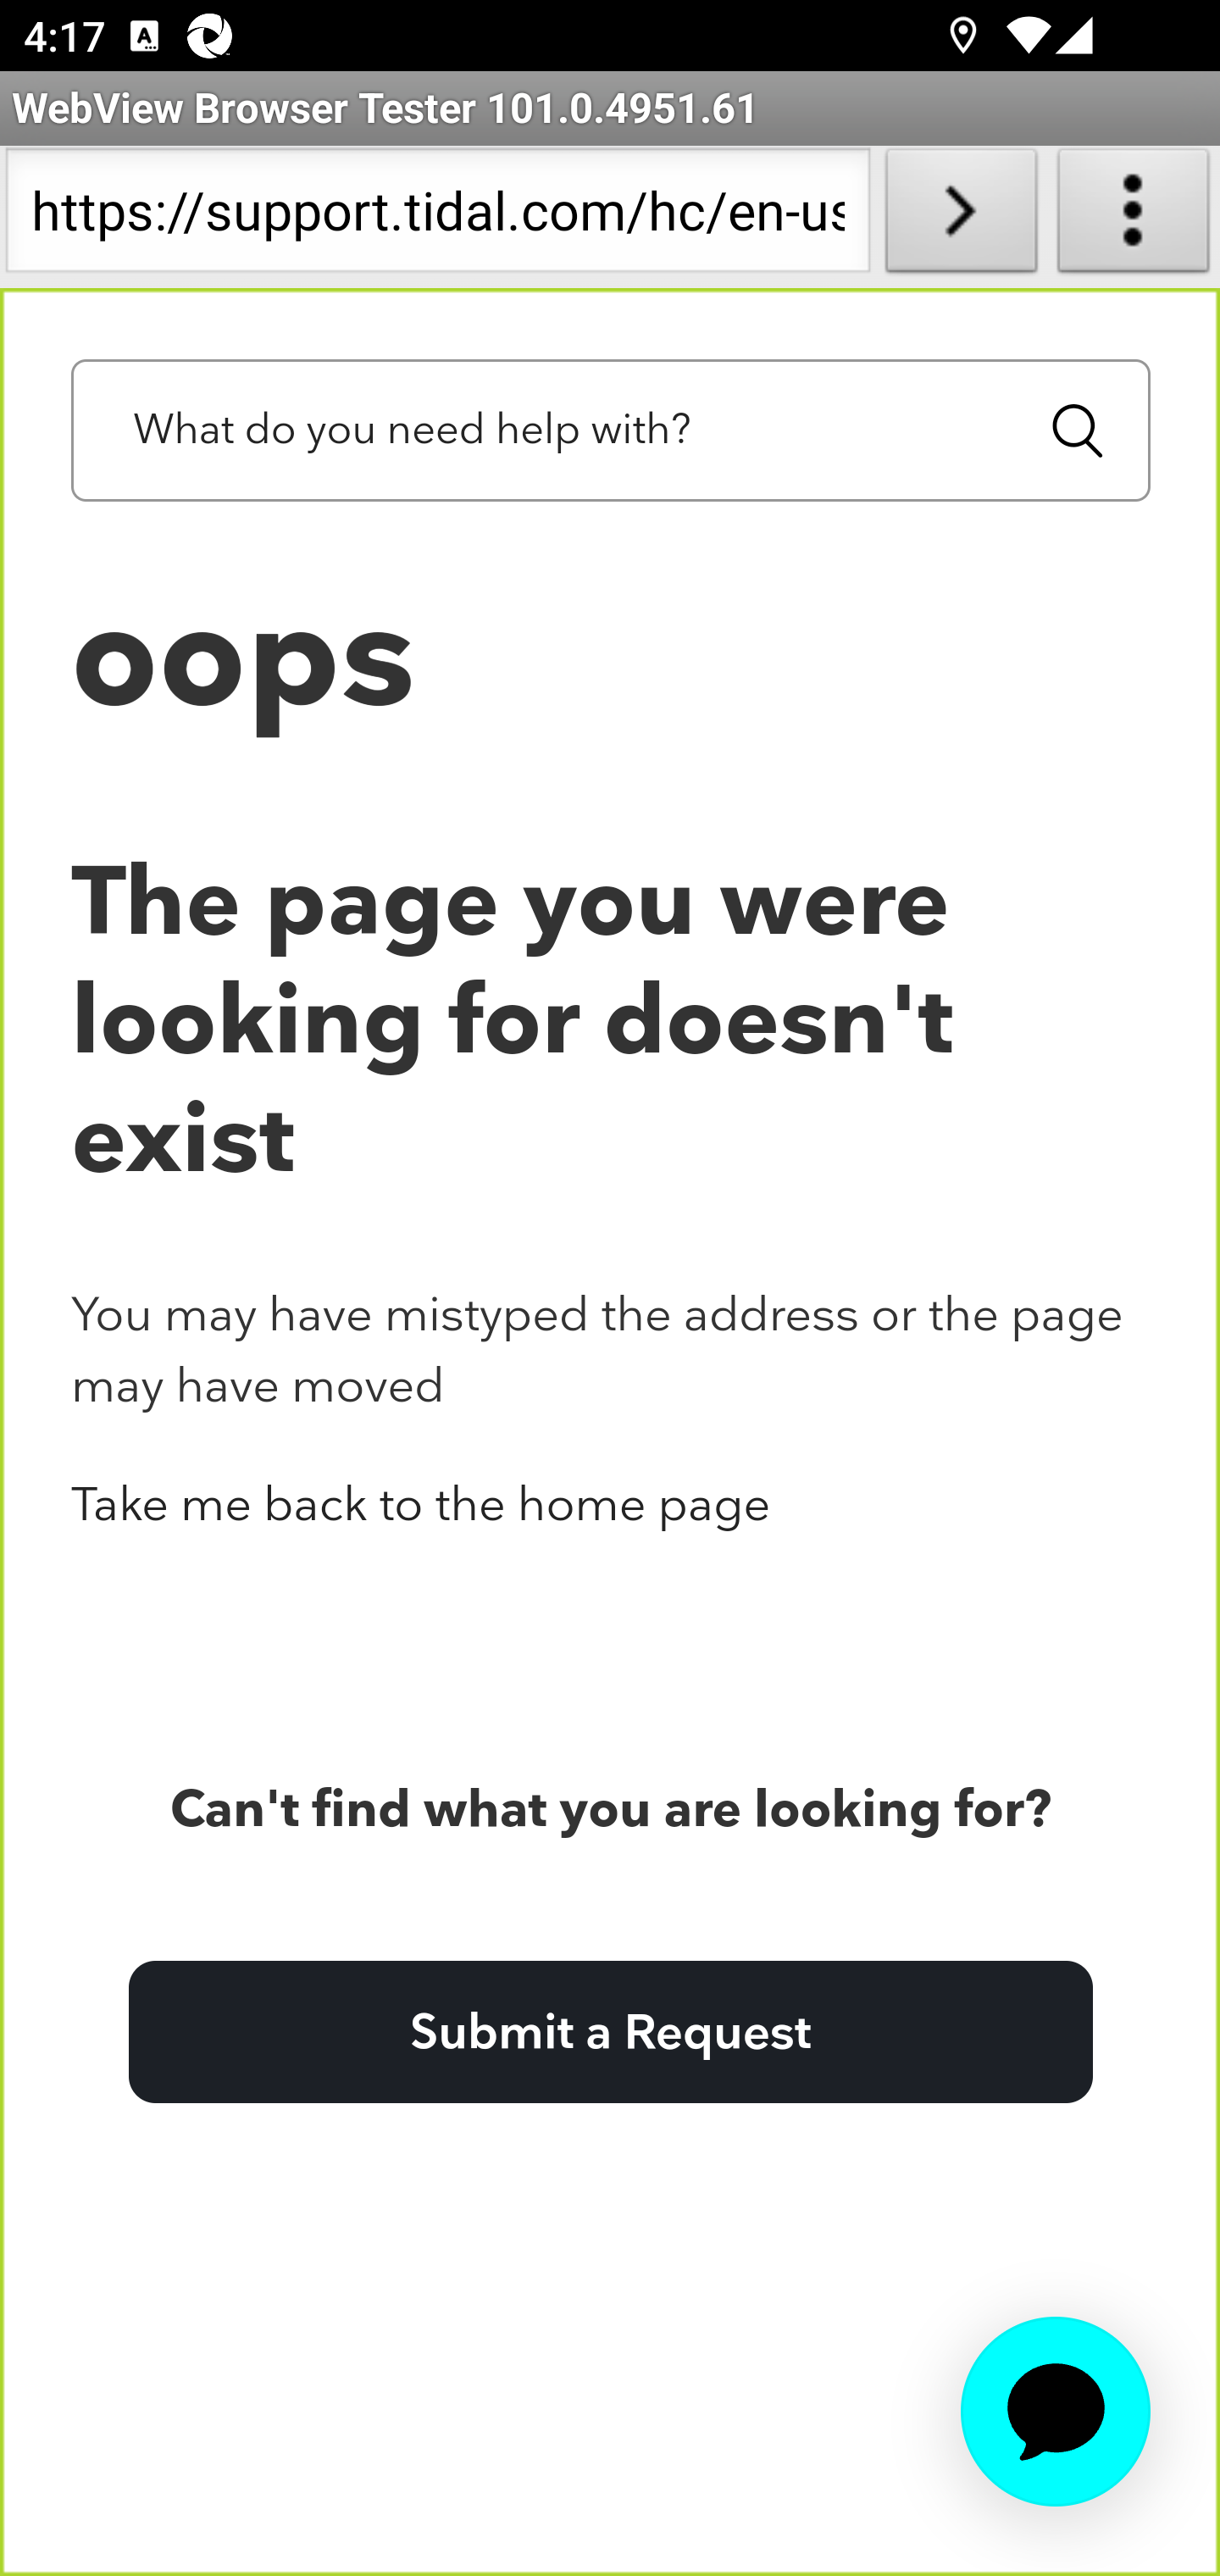 This screenshot has height=2576, width=1220. What do you see at coordinates (610, 2029) in the screenshot?
I see `Submit a Request` at bounding box center [610, 2029].